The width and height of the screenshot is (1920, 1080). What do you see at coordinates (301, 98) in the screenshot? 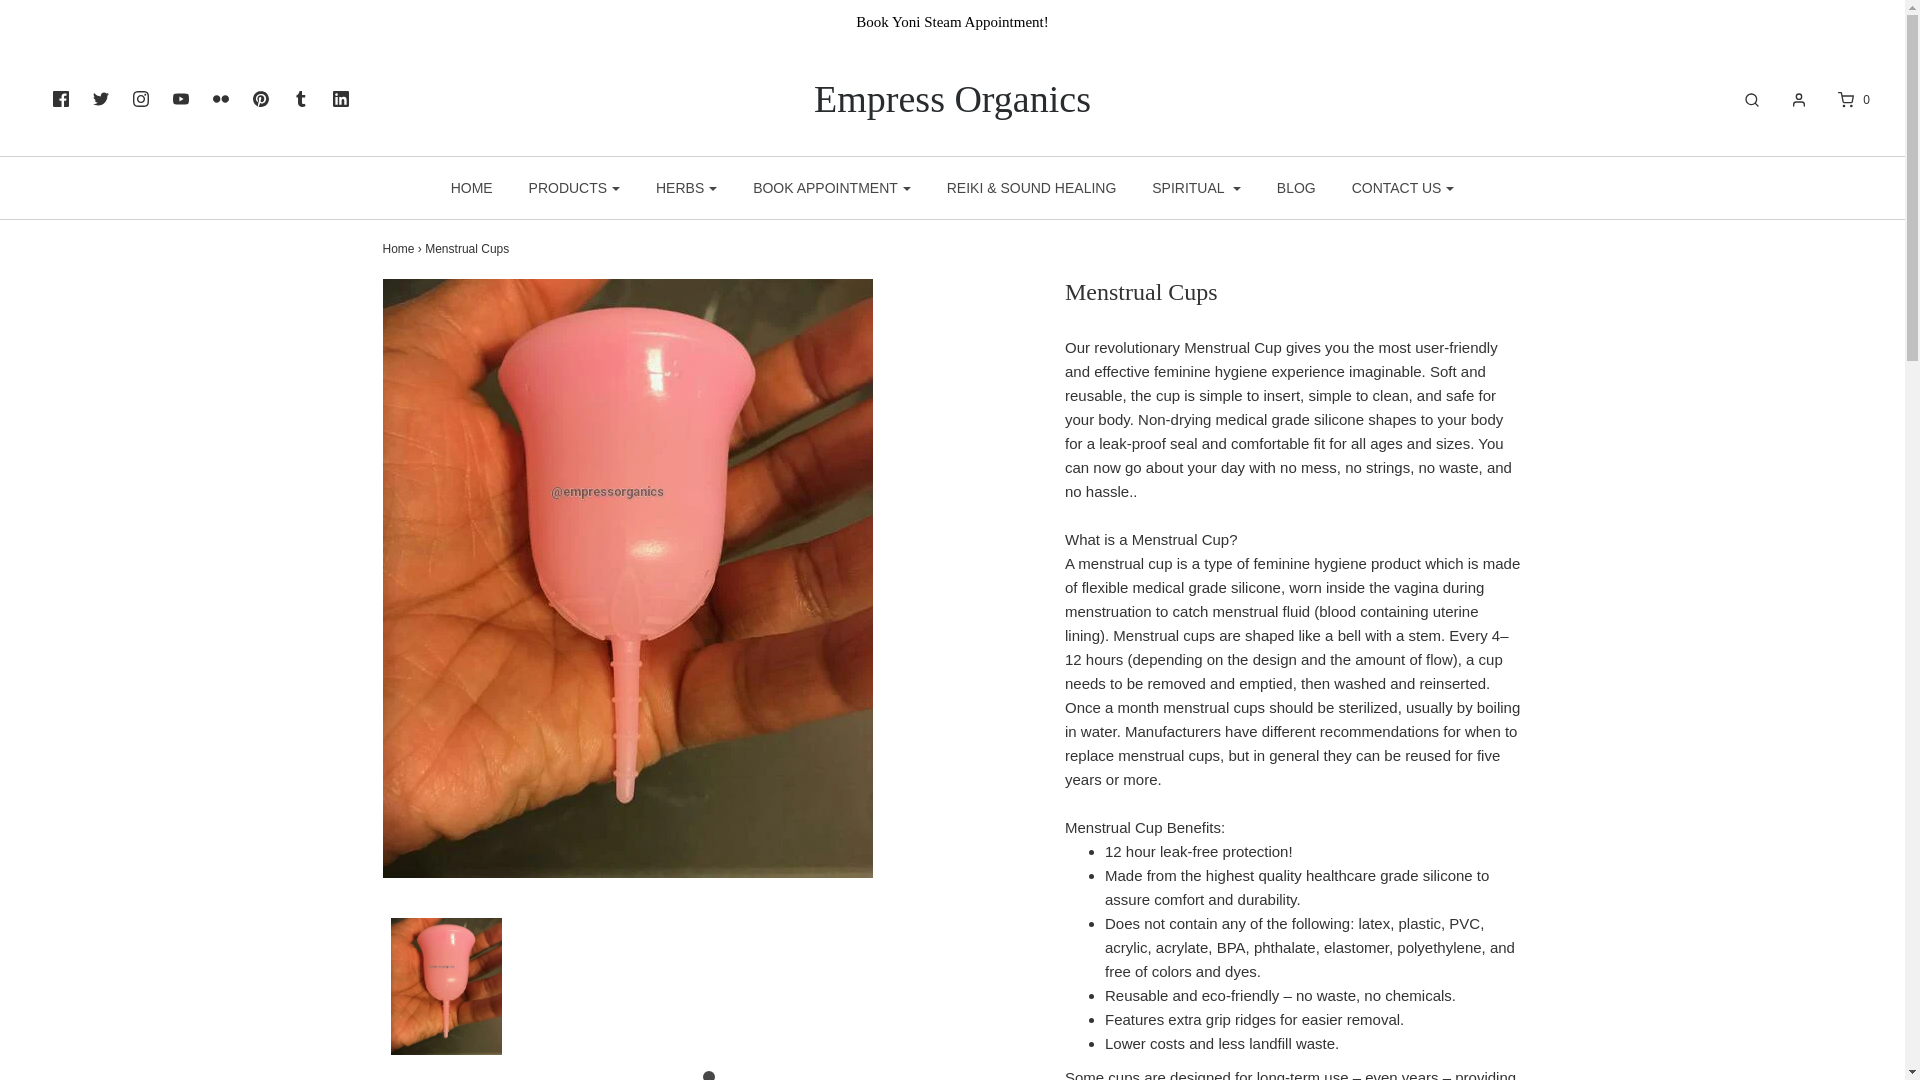
I see `Tumblr icon` at bounding box center [301, 98].